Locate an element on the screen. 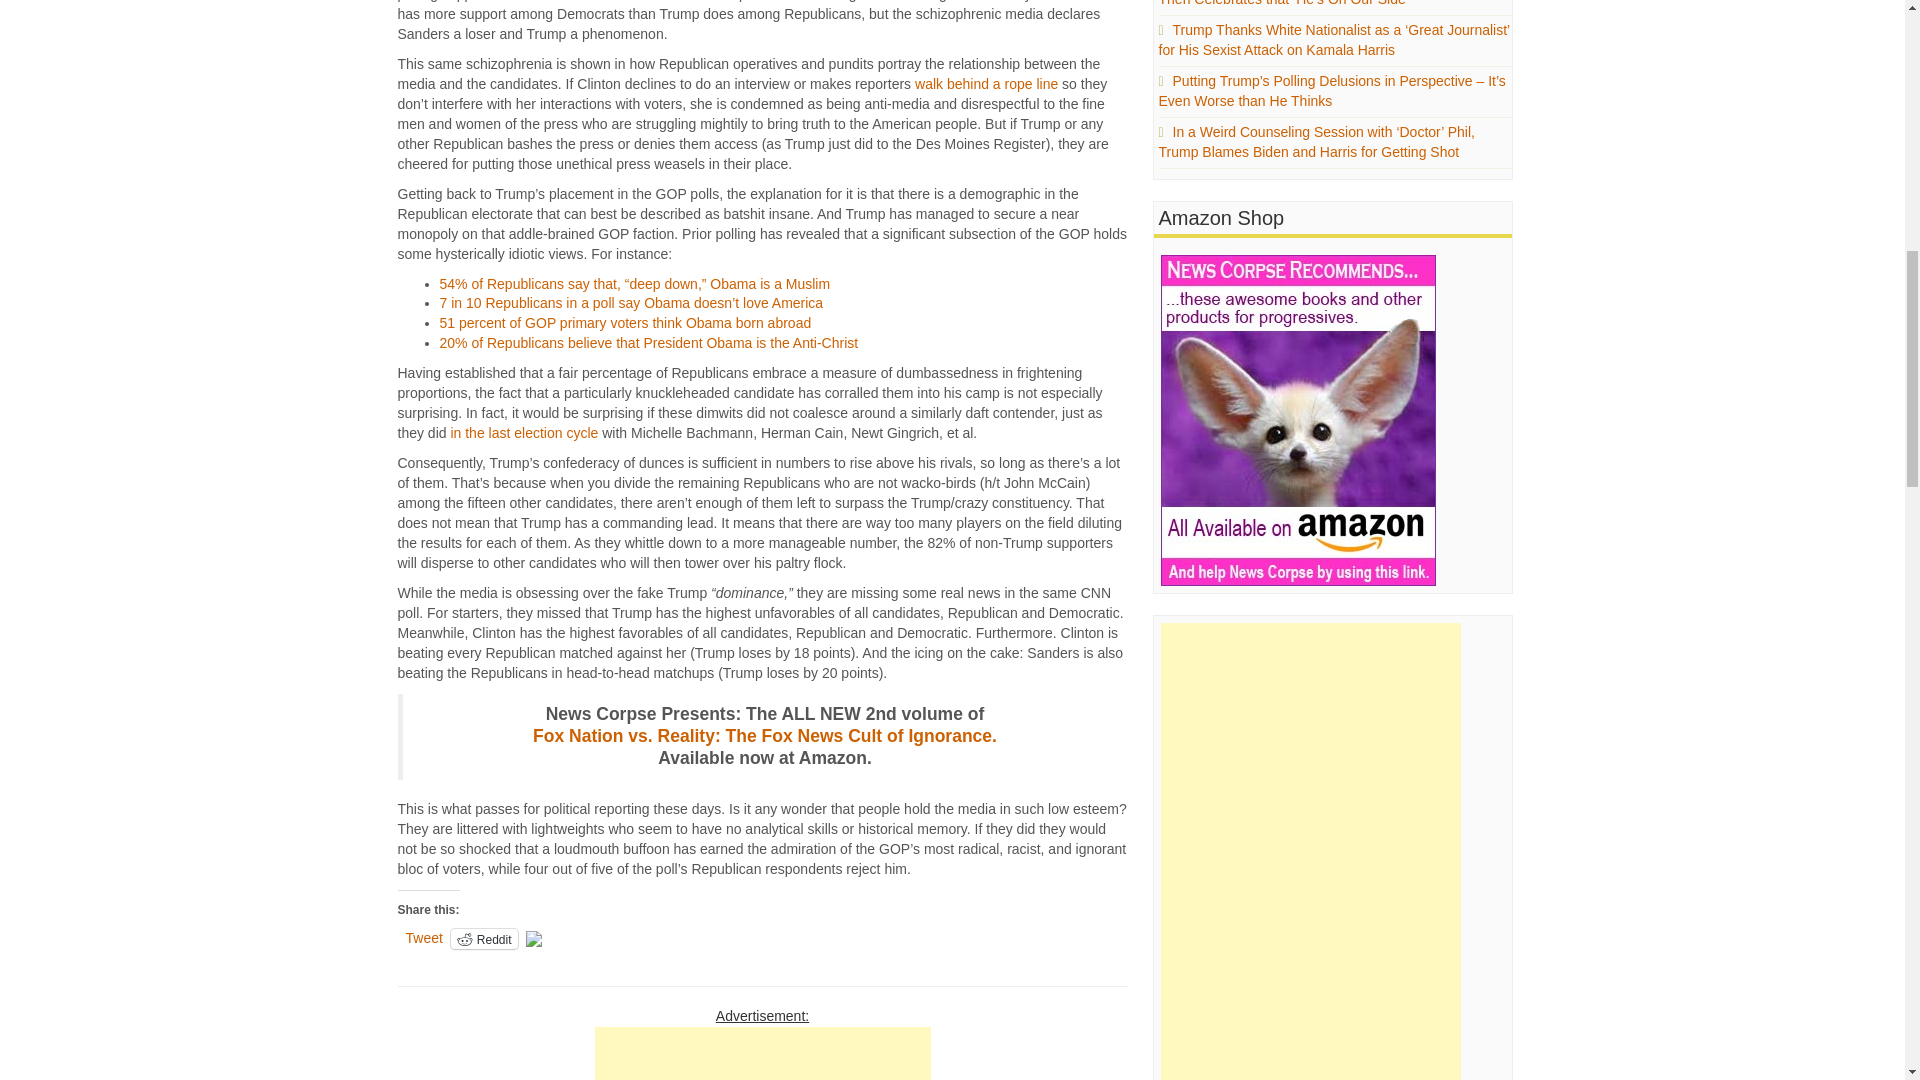 This screenshot has width=1920, height=1080. in the last election cycle is located at coordinates (523, 432).